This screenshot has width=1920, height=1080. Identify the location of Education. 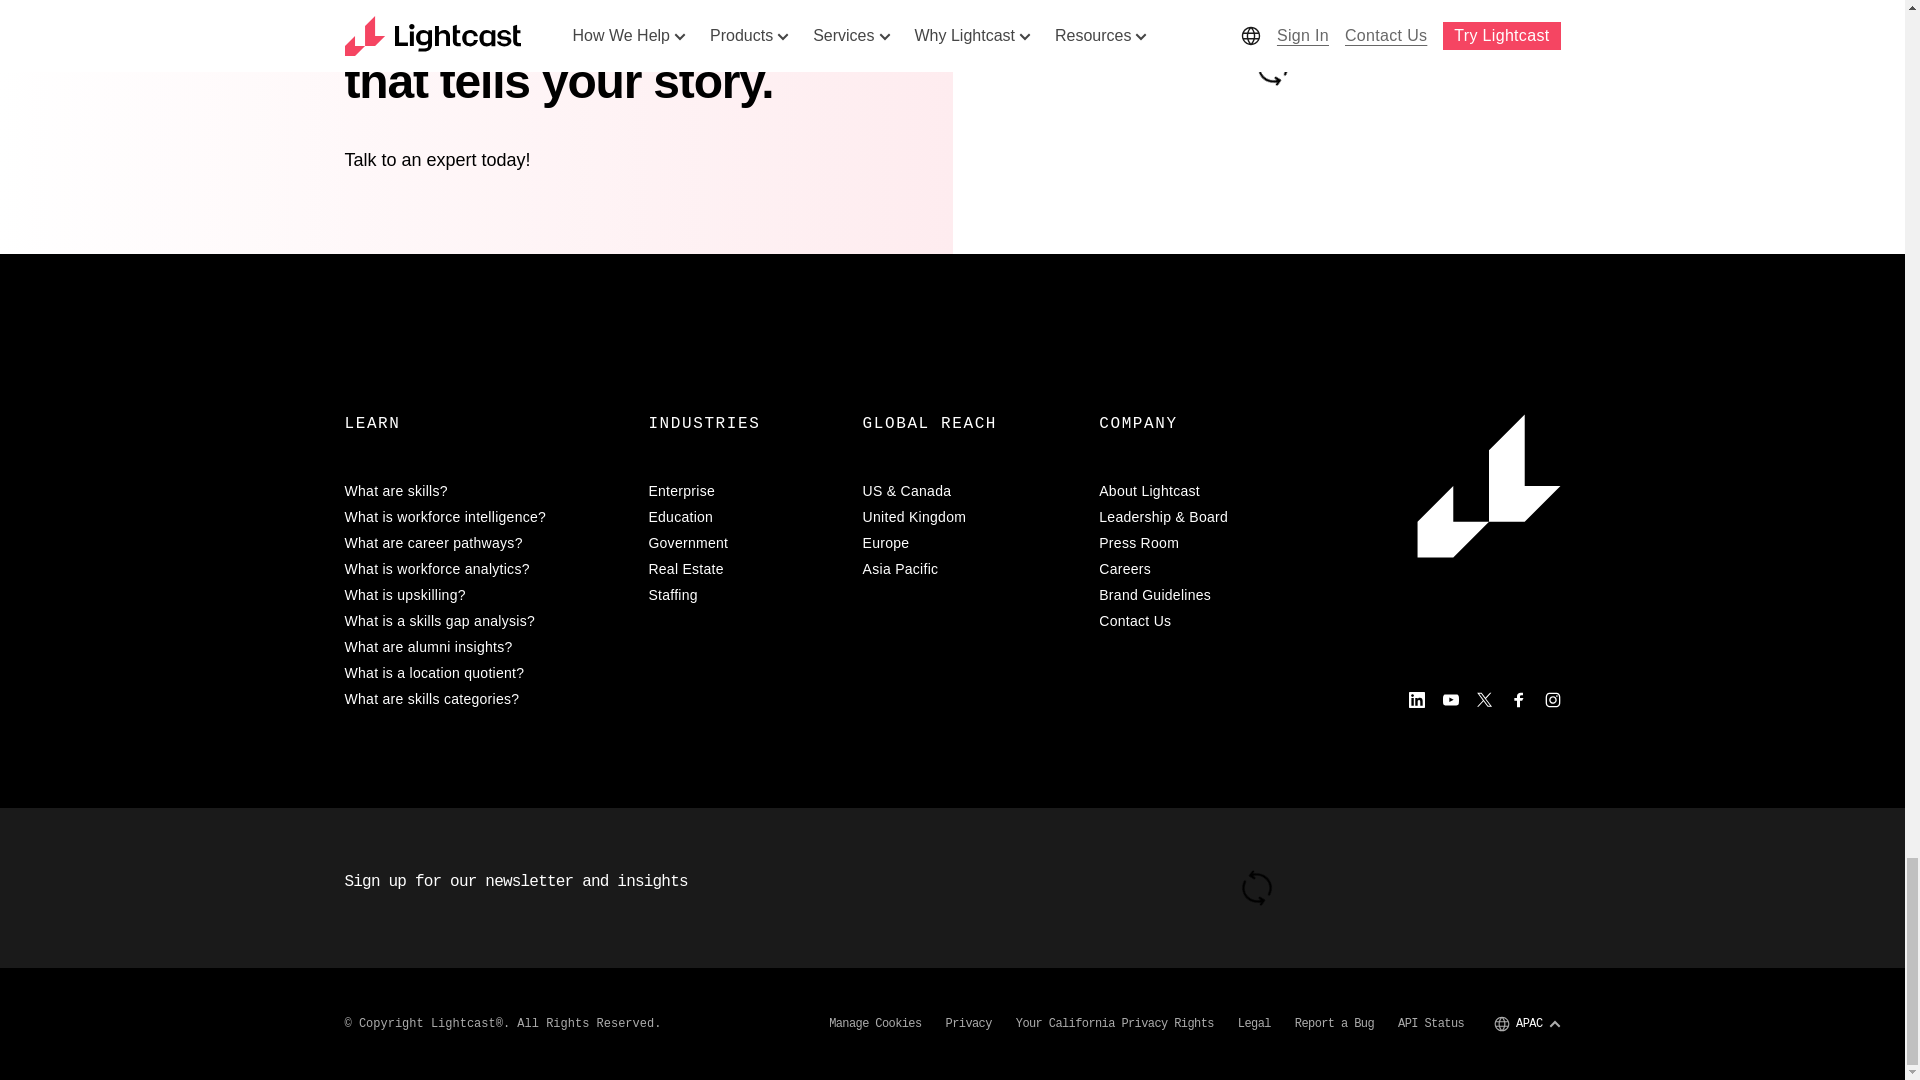
(742, 516).